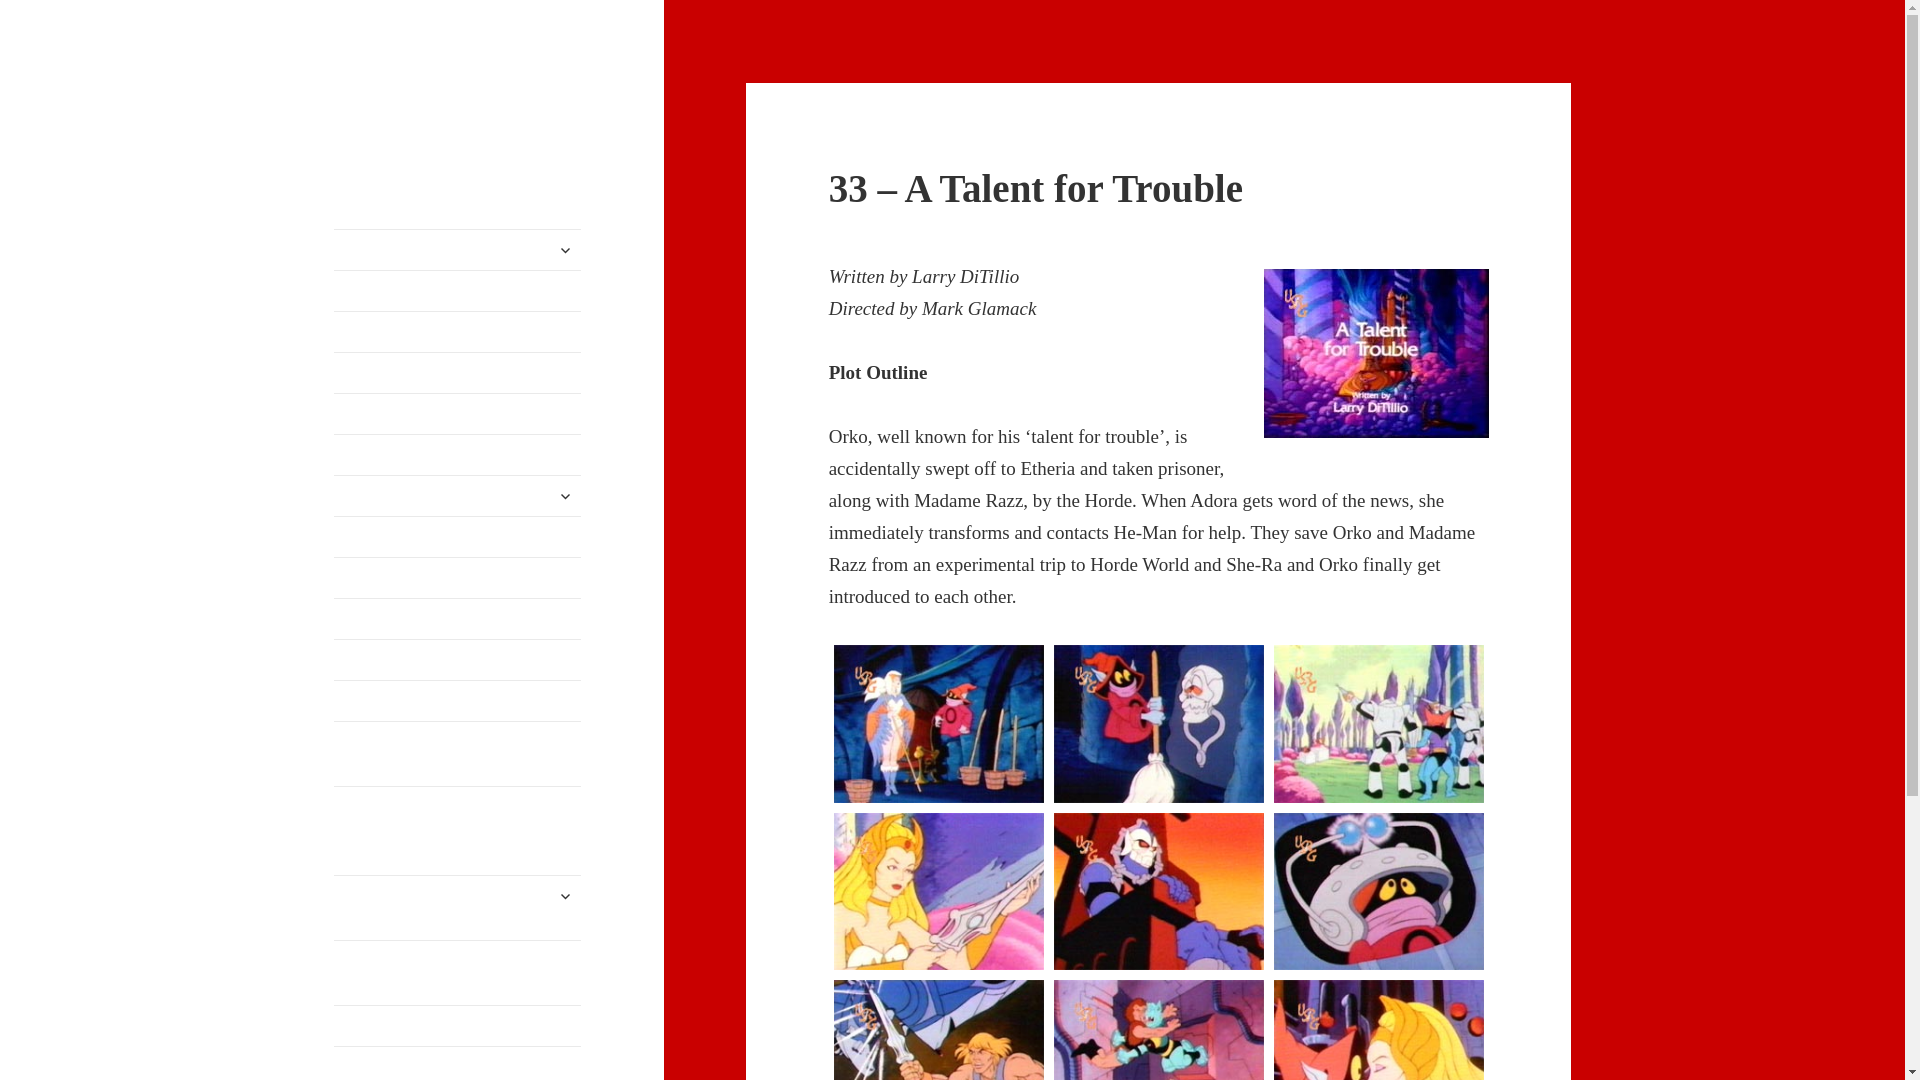  I want to click on ep3303, so click(1379, 724).